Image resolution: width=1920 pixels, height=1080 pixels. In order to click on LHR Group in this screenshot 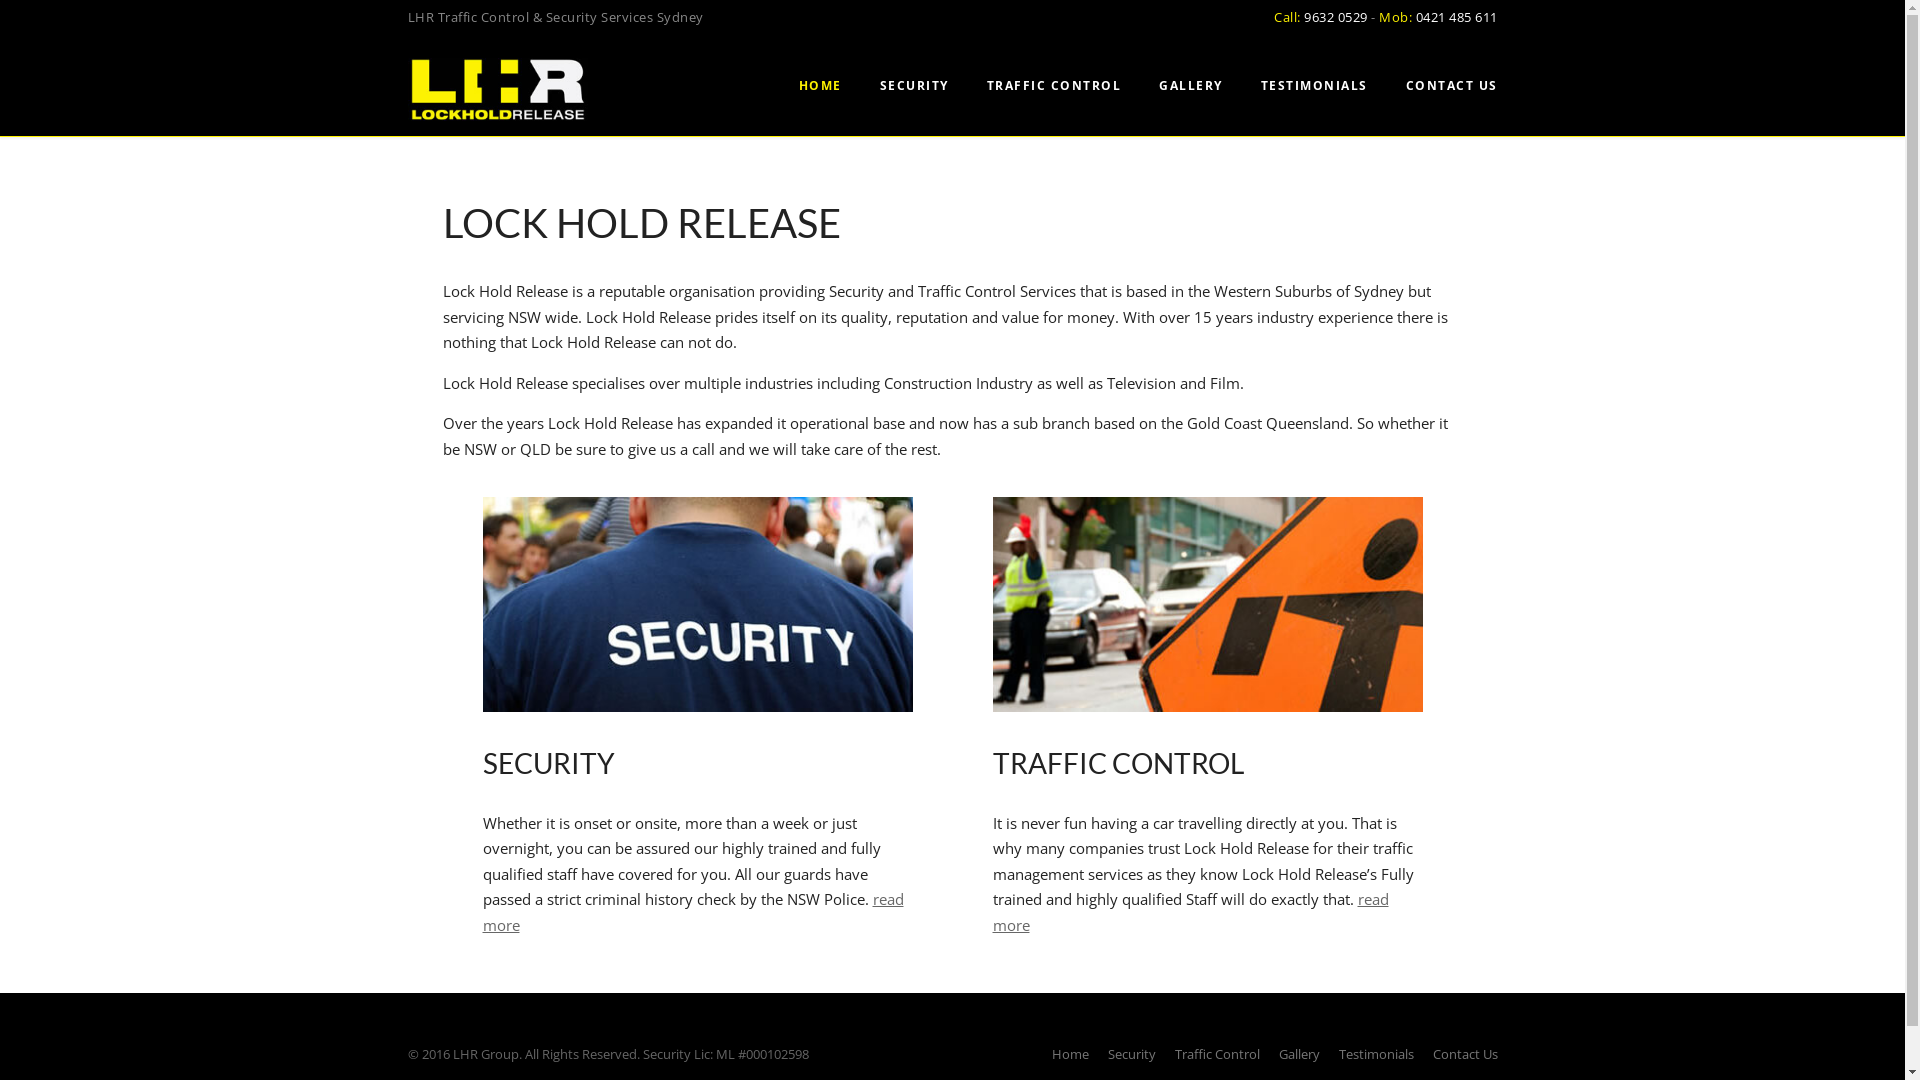, I will do `click(498, 88)`.